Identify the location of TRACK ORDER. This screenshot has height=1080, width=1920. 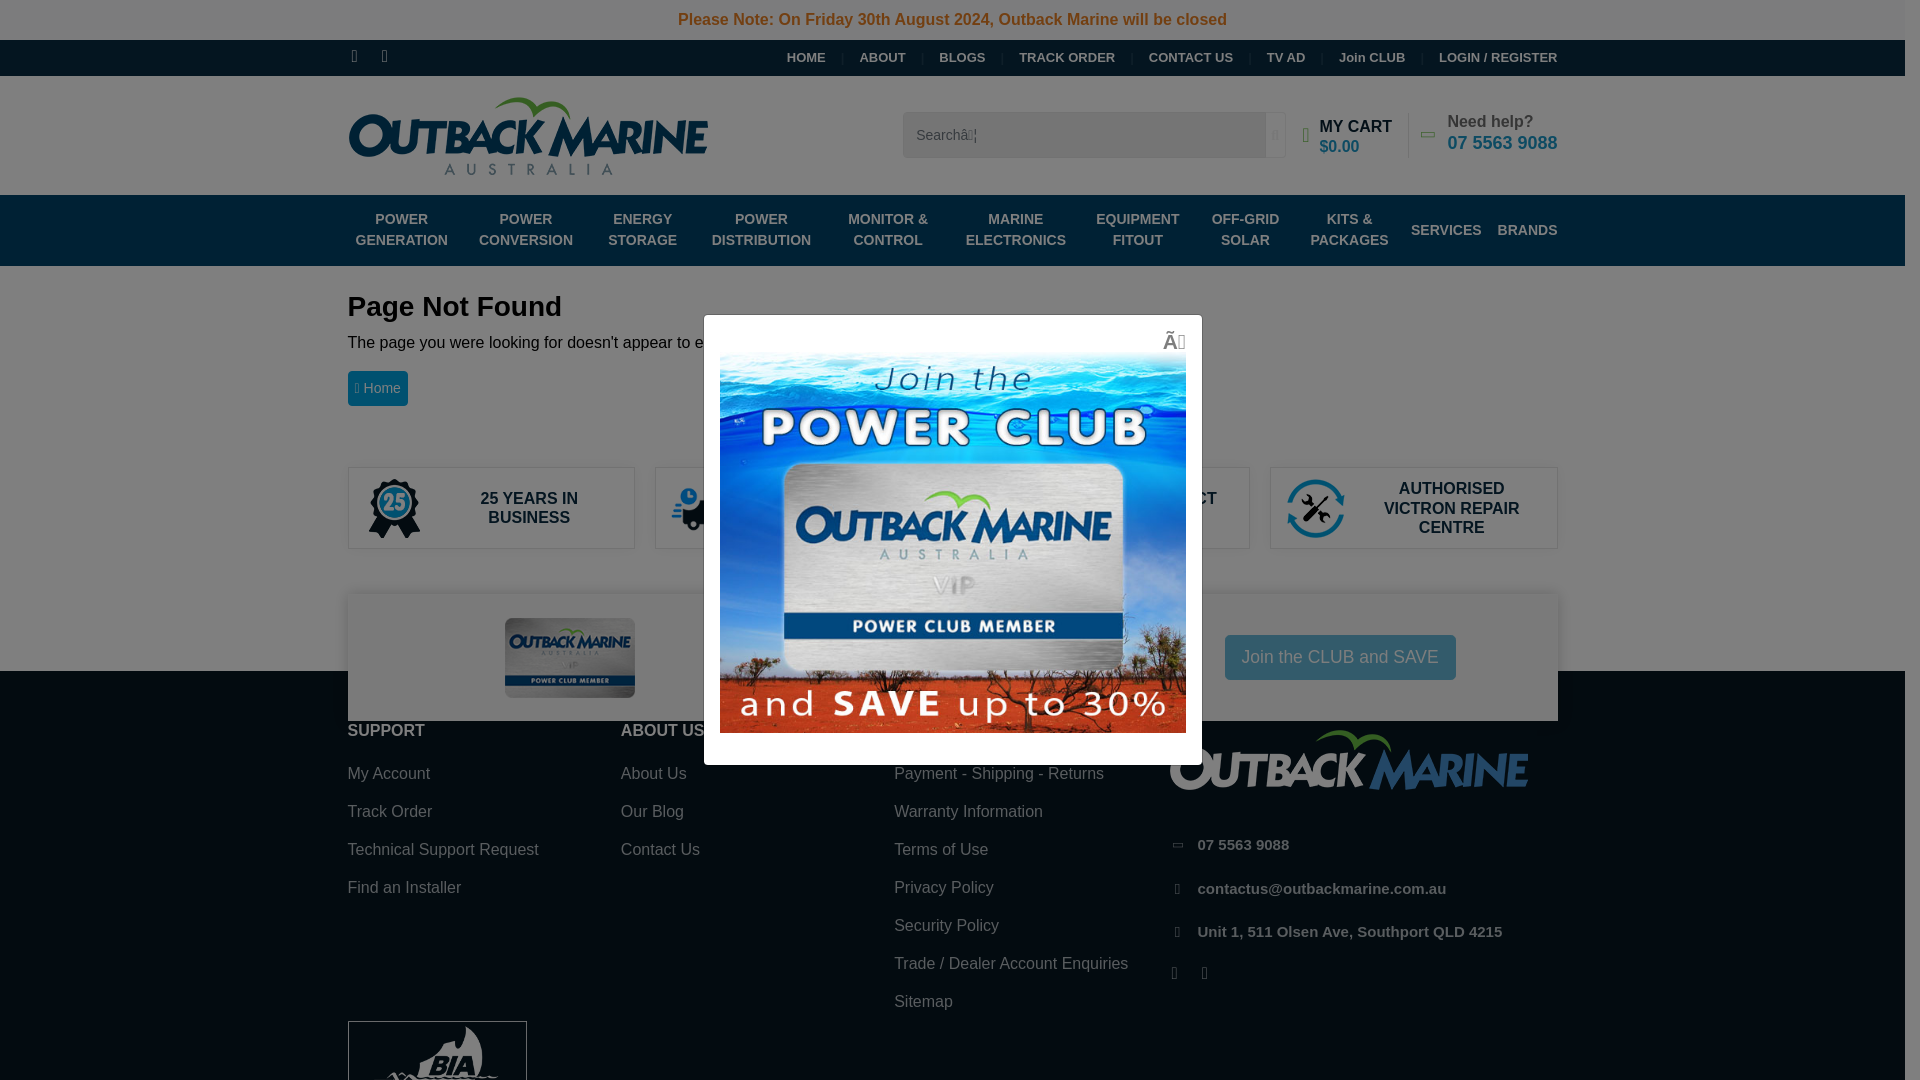
(1050, 57).